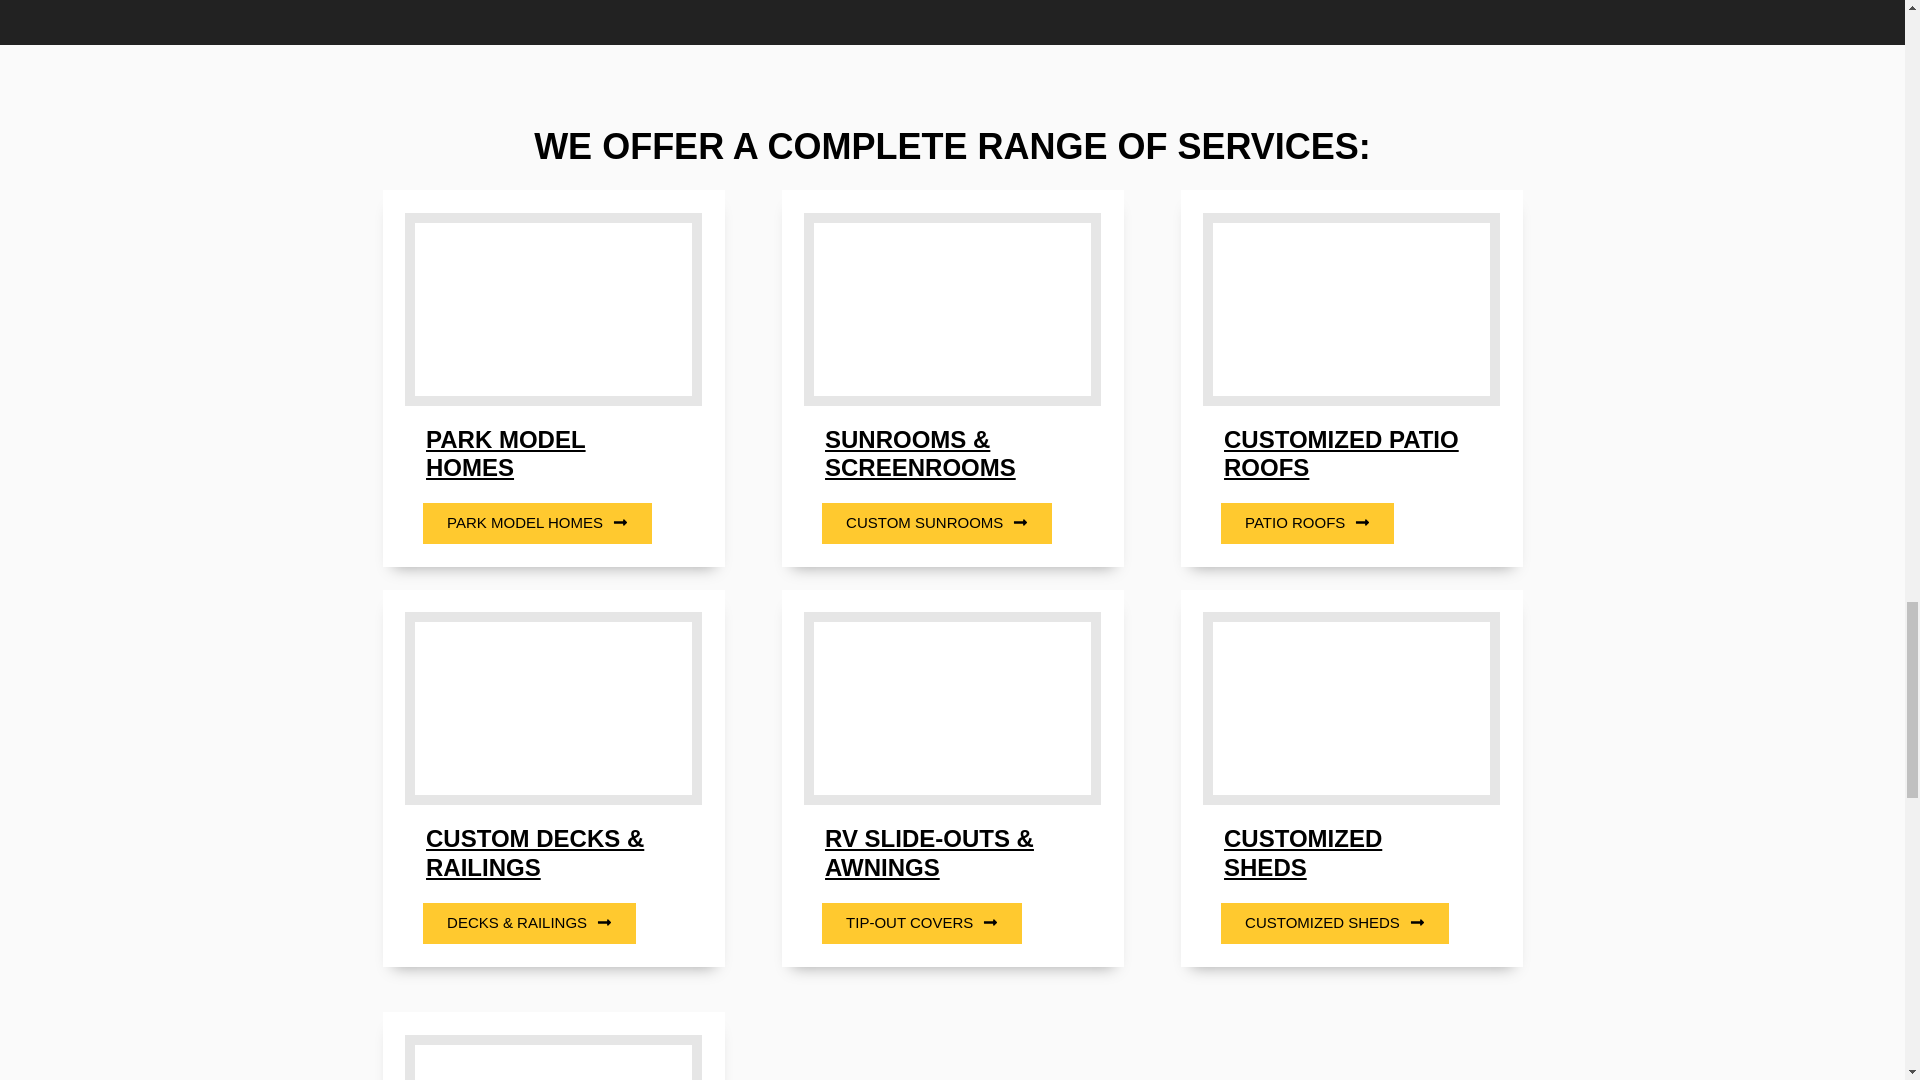  What do you see at coordinates (1307, 524) in the screenshot?
I see `PATIO ROOFS` at bounding box center [1307, 524].